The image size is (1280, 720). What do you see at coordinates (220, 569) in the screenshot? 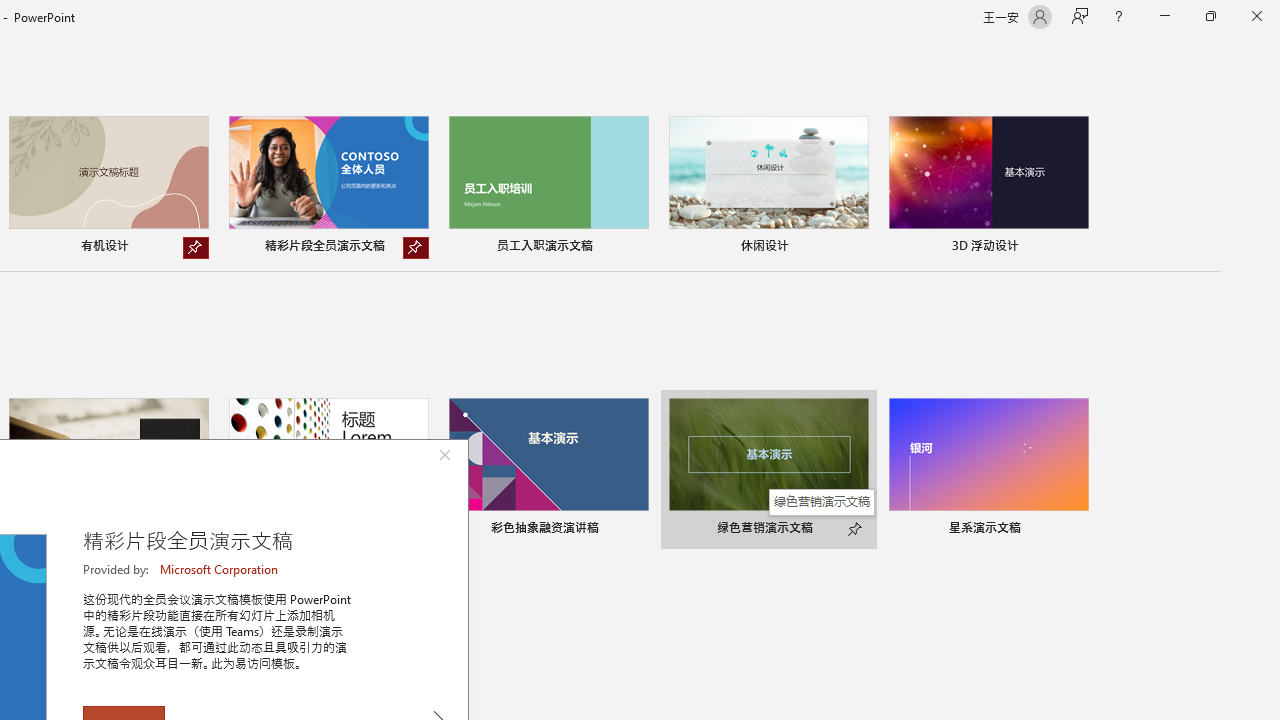
I see `Microsoft Corporation` at bounding box center [220, 569].